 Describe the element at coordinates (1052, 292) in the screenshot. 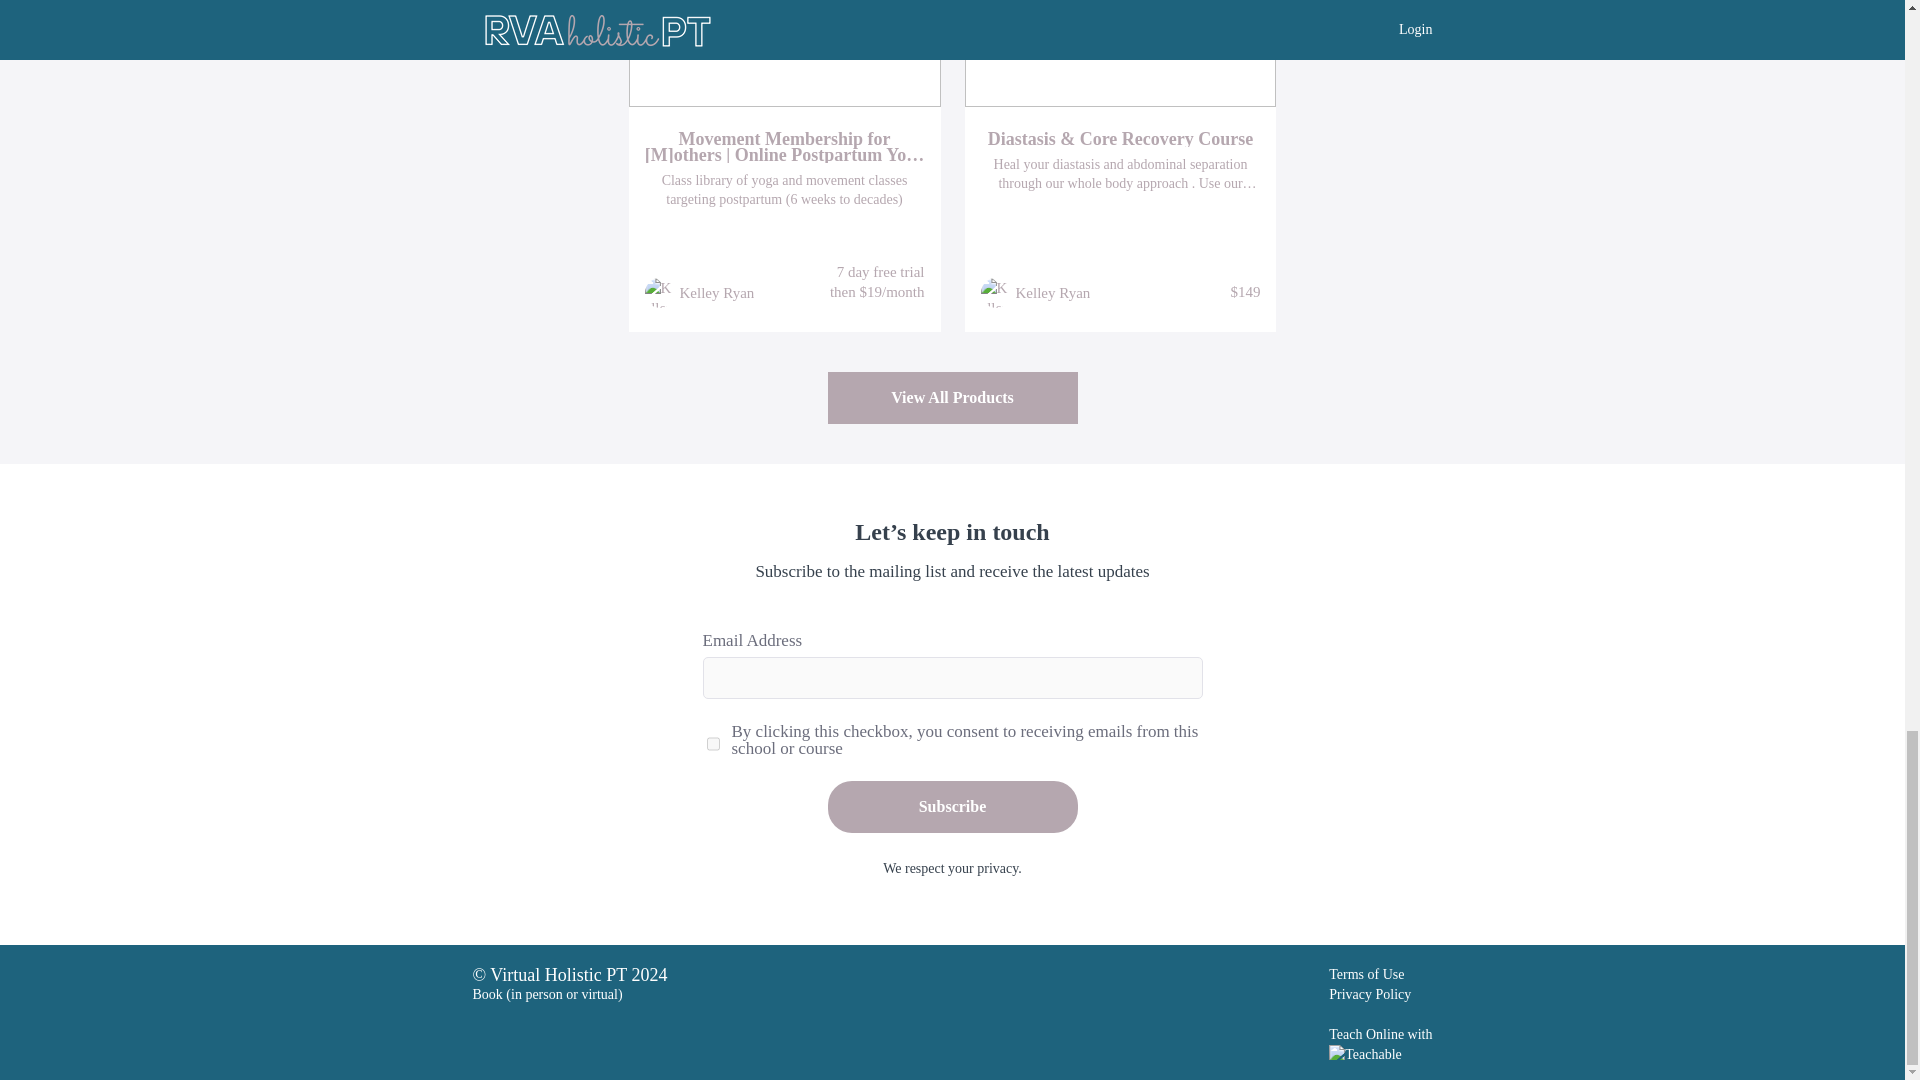

I see `Kelley Ryan` at that location.